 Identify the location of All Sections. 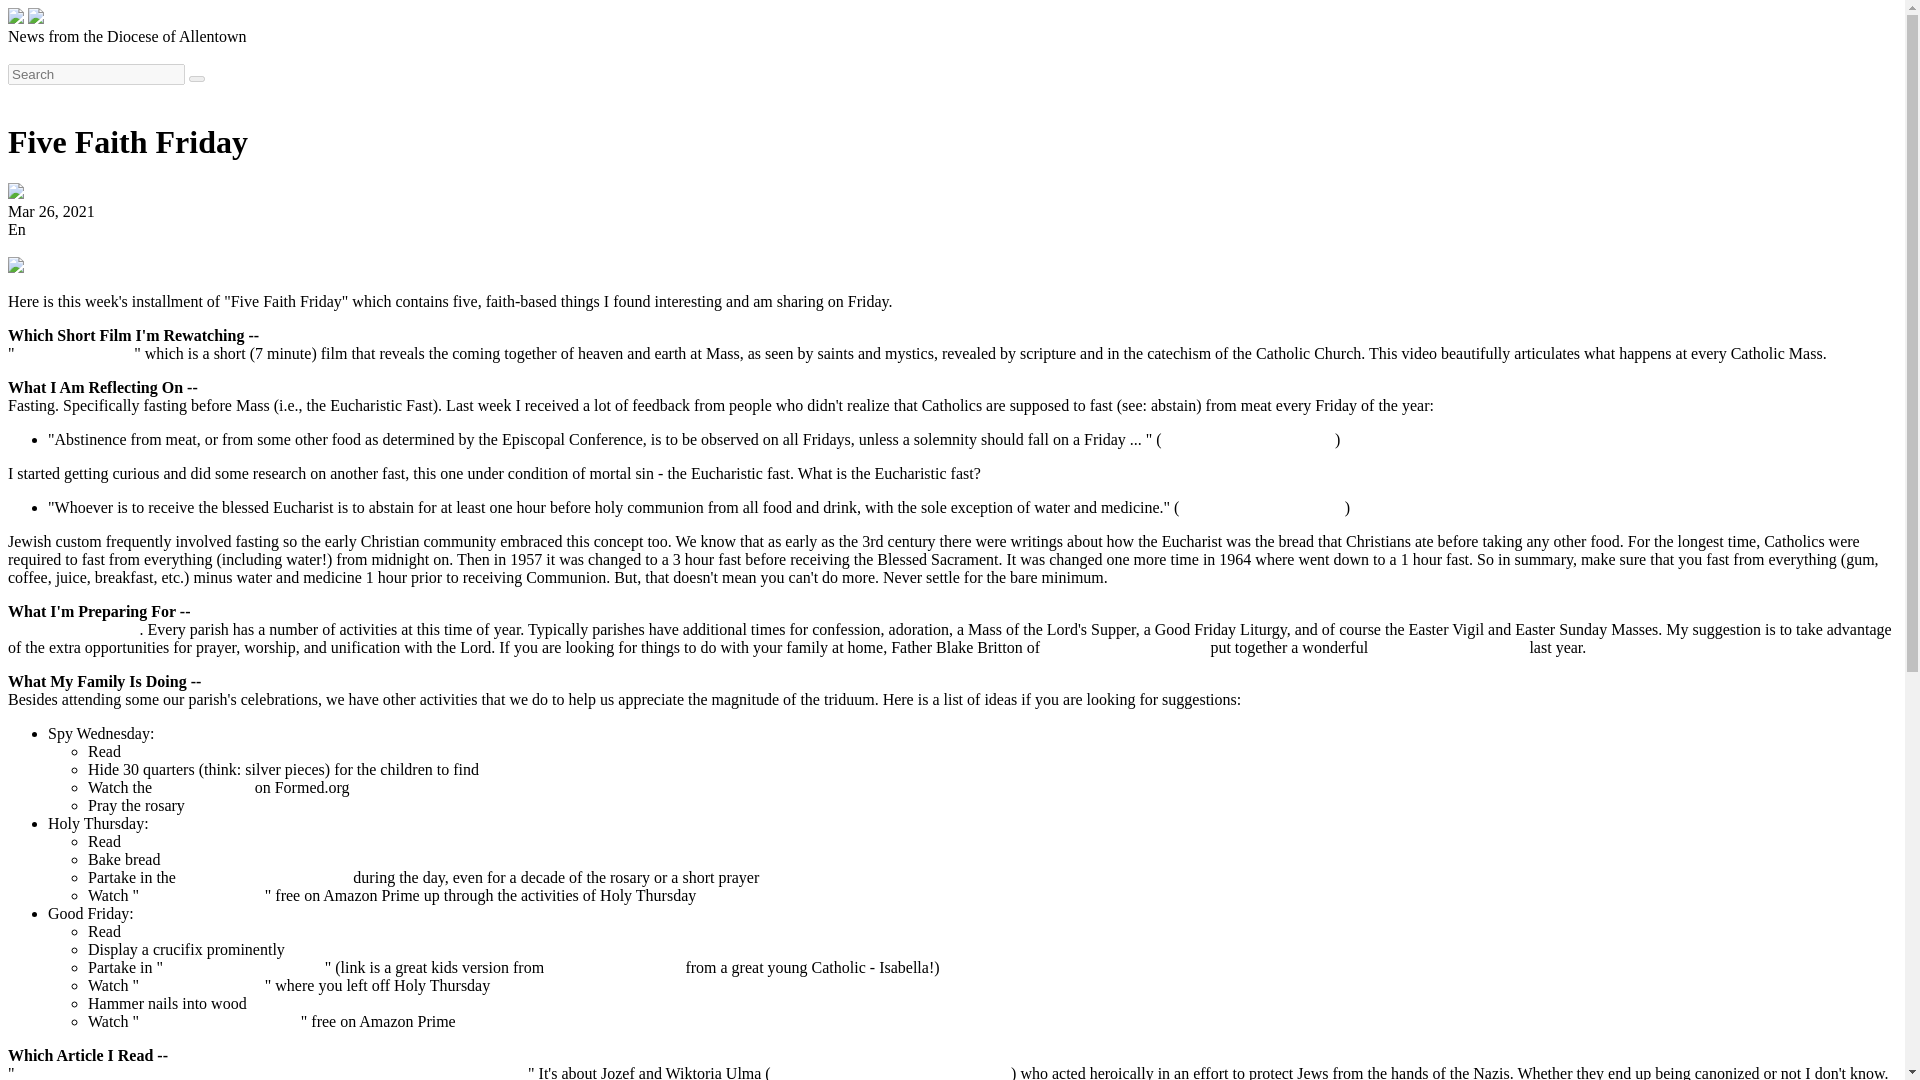
(336, 54).